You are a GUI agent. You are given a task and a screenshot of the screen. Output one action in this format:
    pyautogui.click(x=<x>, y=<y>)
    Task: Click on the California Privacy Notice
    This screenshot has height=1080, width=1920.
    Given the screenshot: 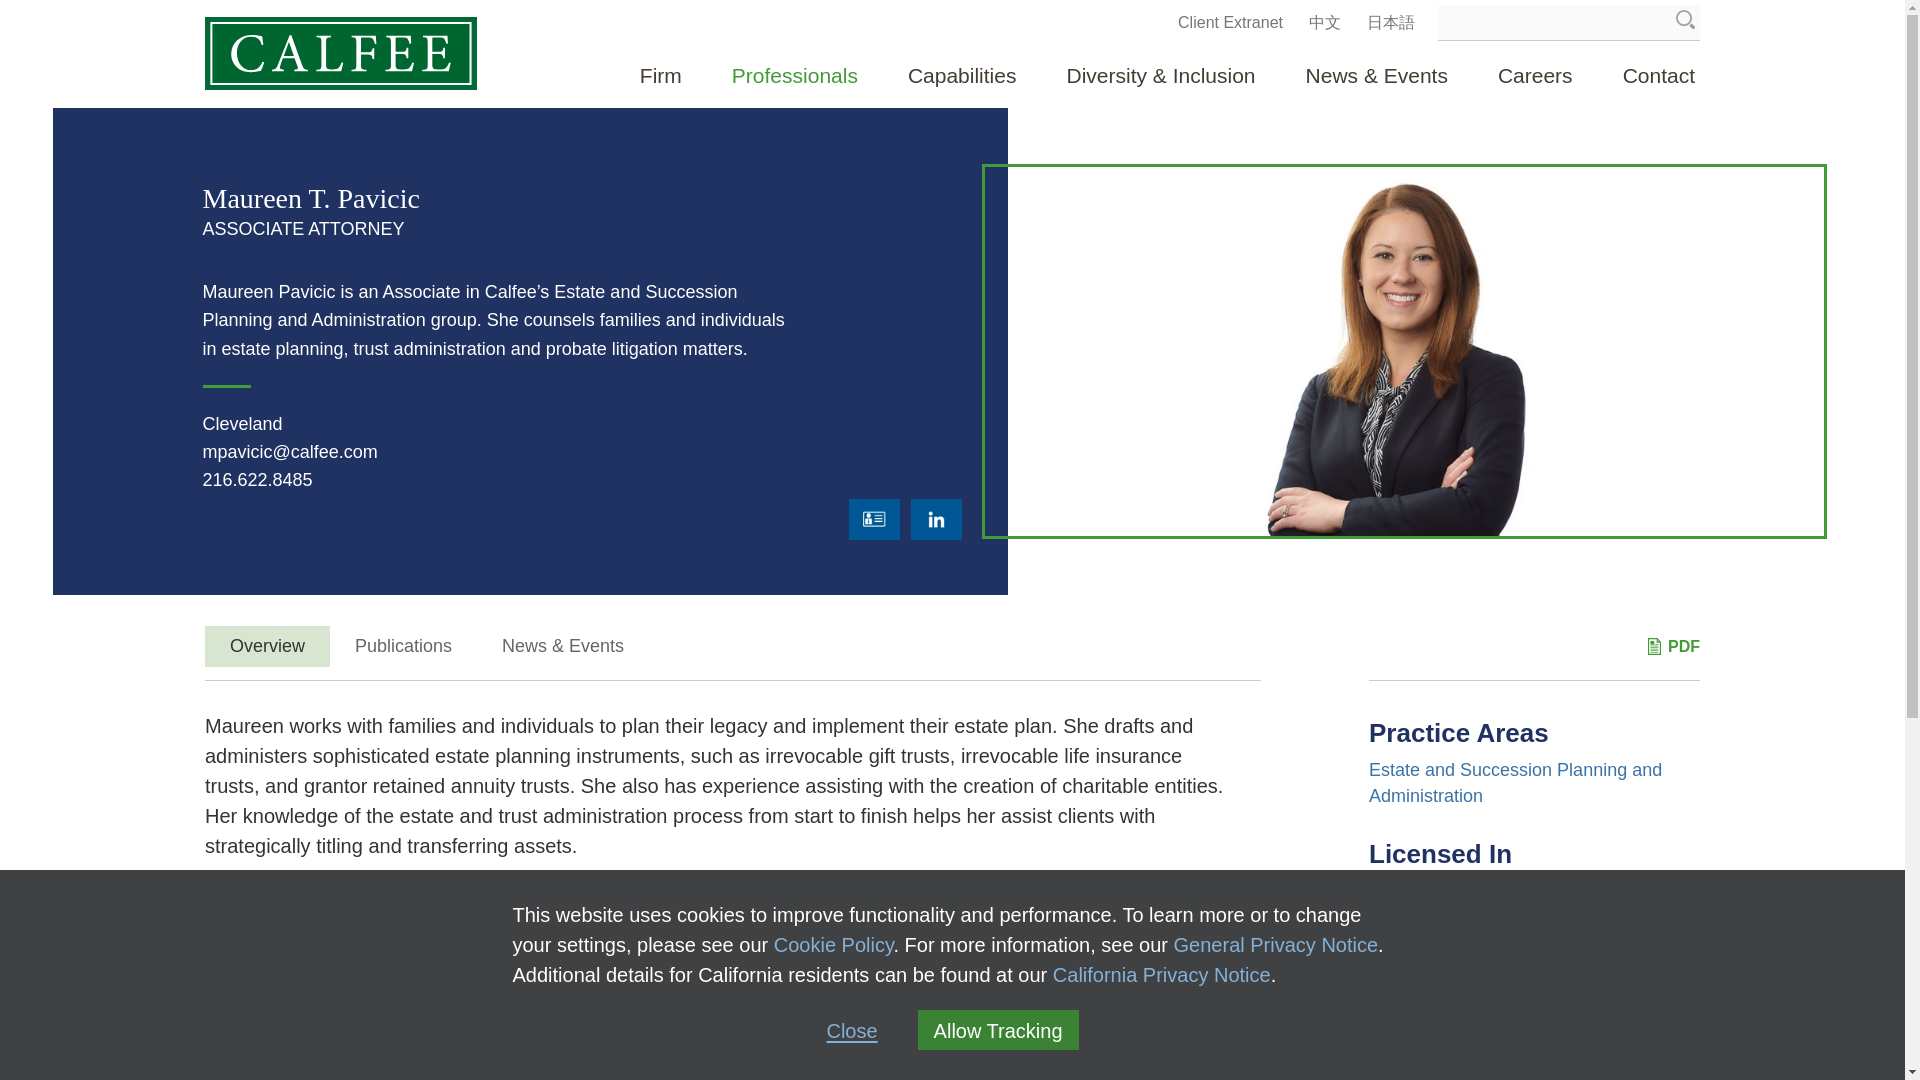 What is the action you would take?
    pyautogui.click(x=1162, y=975)
    